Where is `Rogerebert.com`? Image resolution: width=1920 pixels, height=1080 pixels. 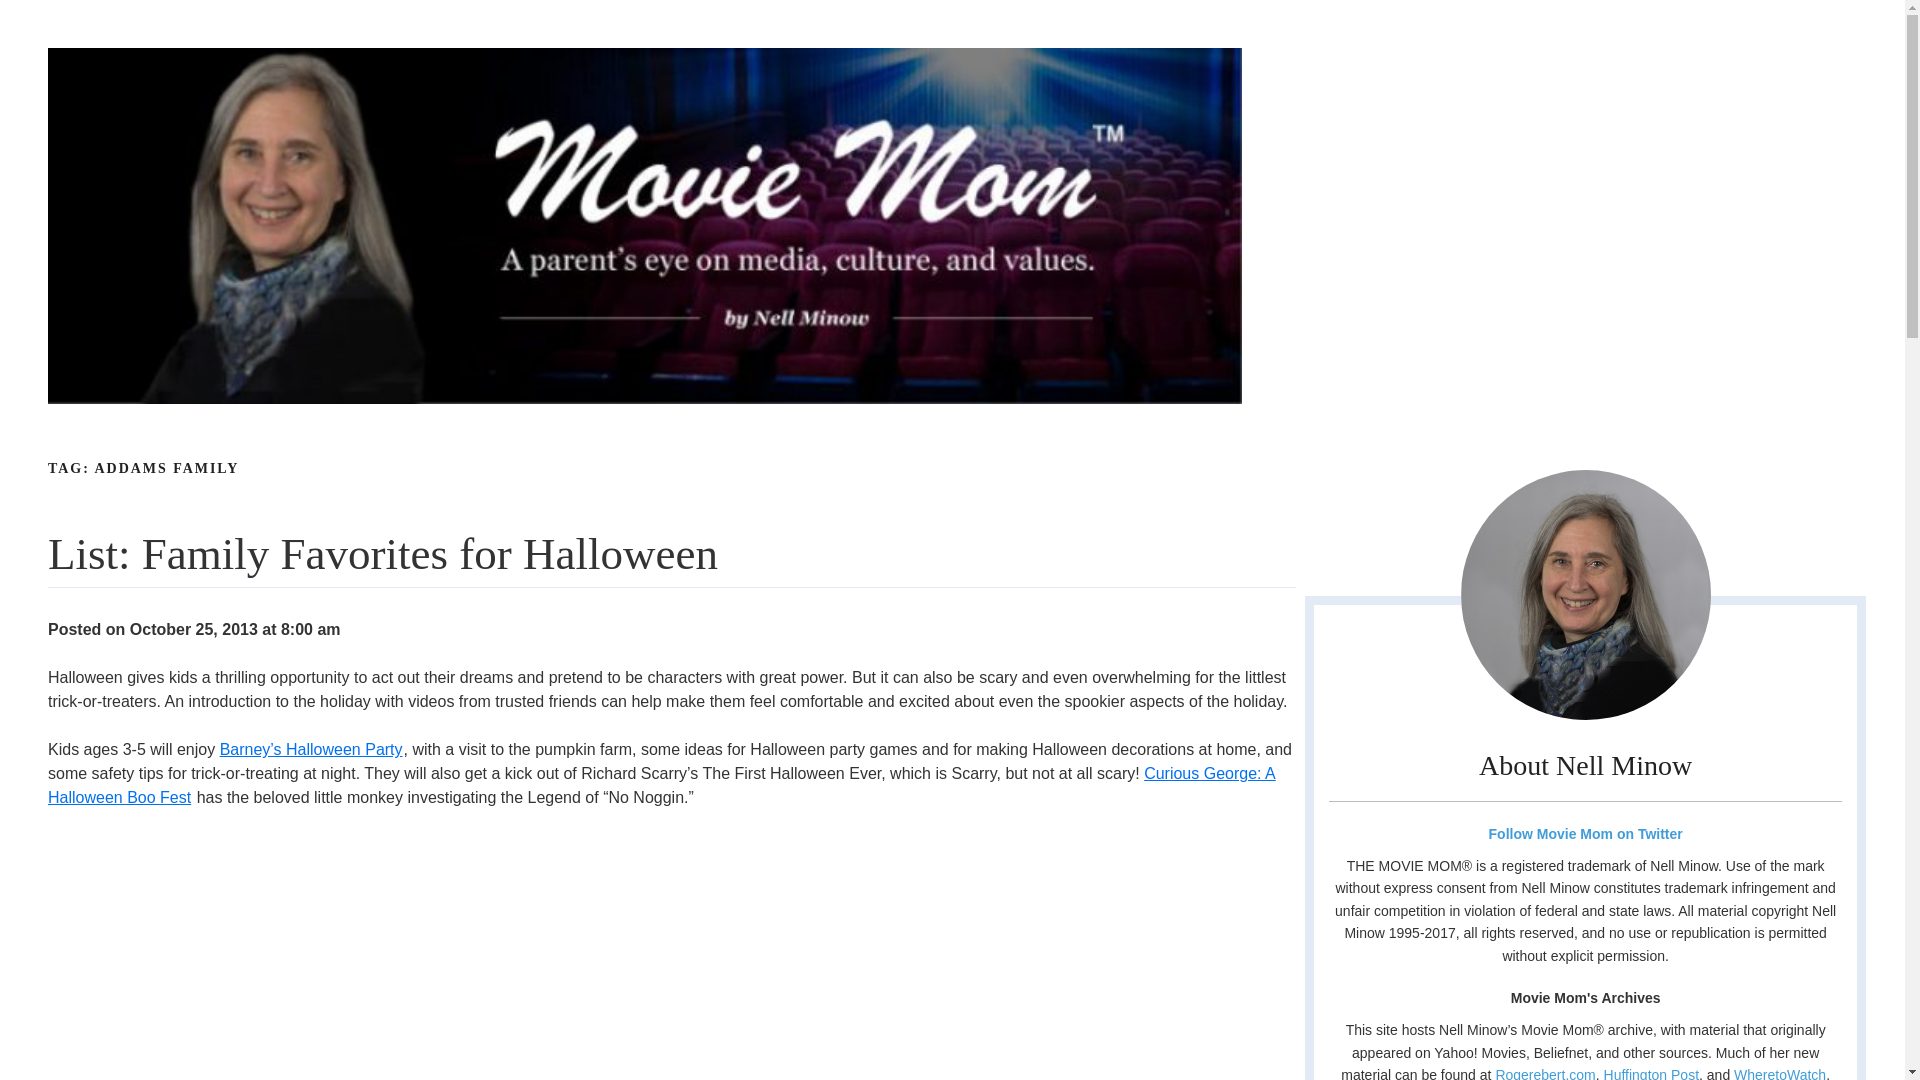
Rogerebert.com is located at coordinates (1545, 1074).